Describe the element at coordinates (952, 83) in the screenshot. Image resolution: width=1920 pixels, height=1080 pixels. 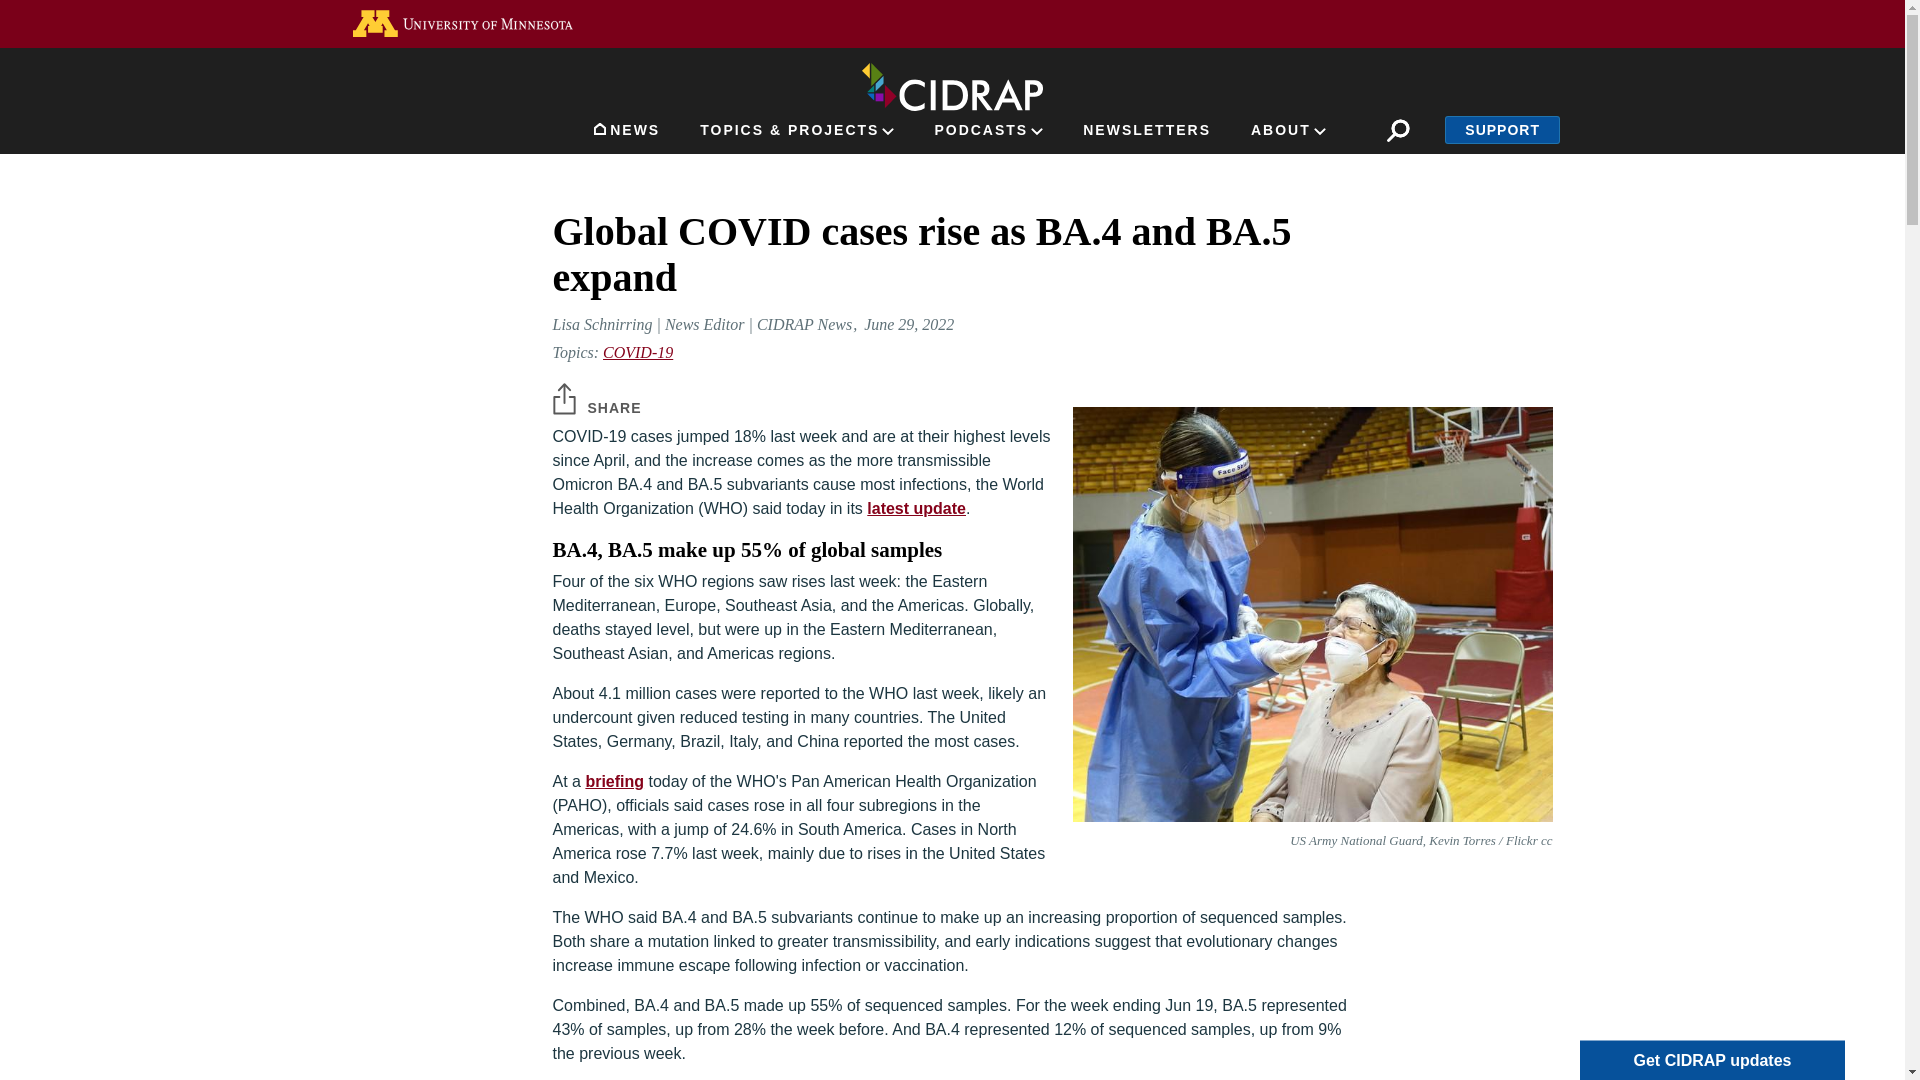
I see `Home` at that location.